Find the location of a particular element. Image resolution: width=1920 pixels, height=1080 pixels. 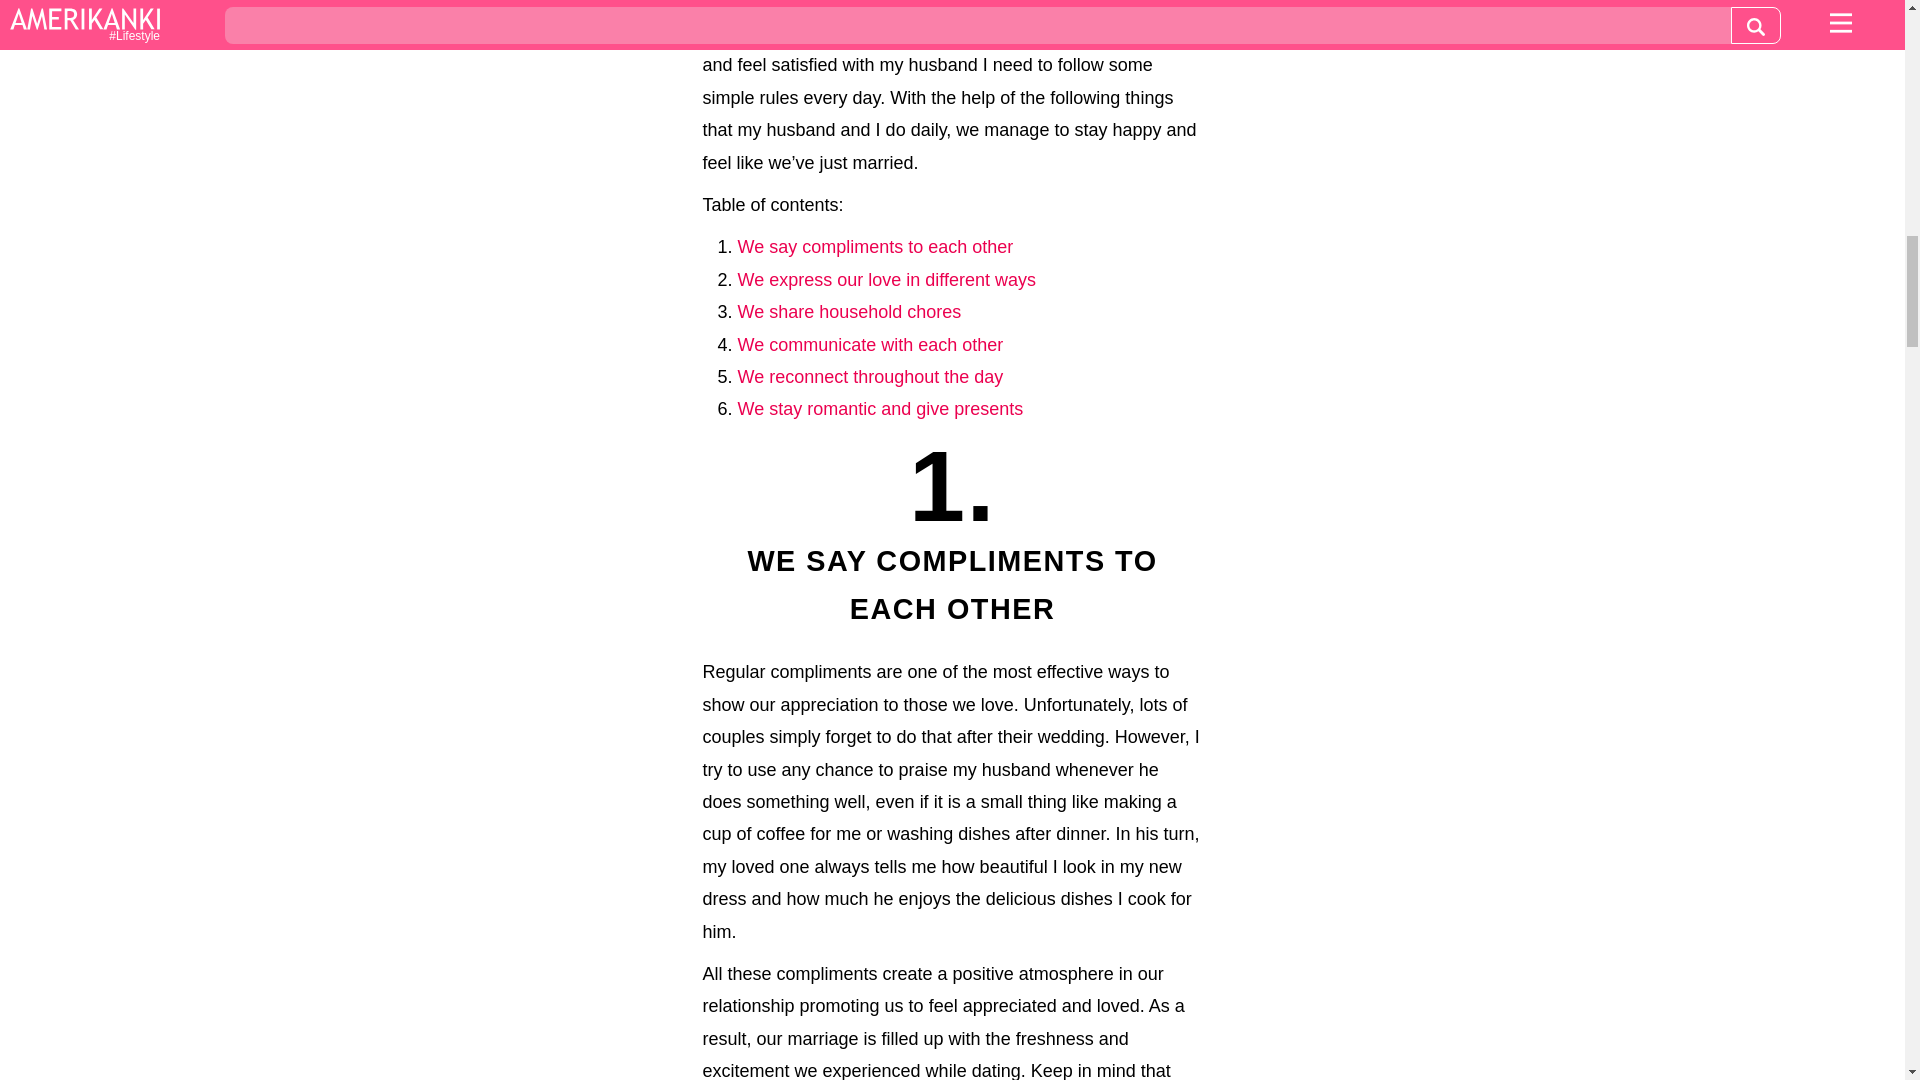

We express our love in different ways is located at coordinates (886, 280).